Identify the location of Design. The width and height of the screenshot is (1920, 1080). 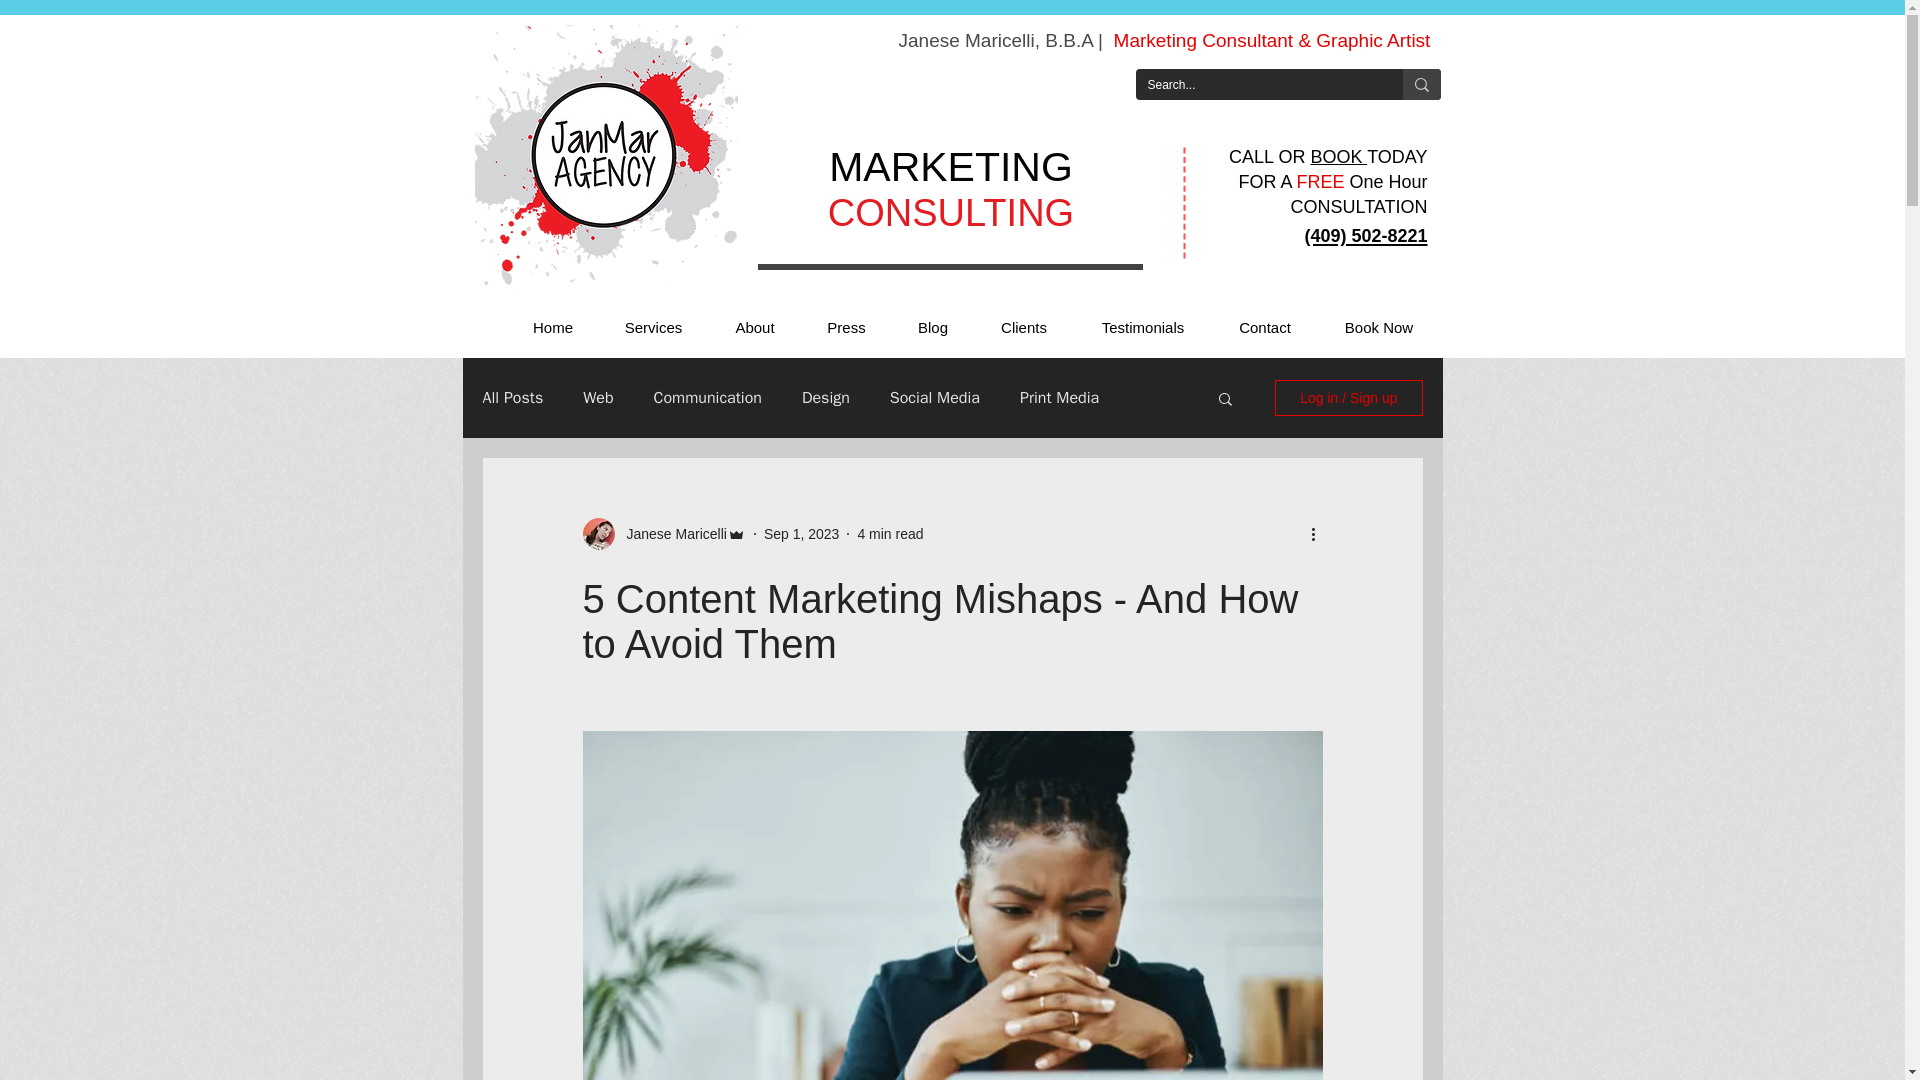
(826, 398).